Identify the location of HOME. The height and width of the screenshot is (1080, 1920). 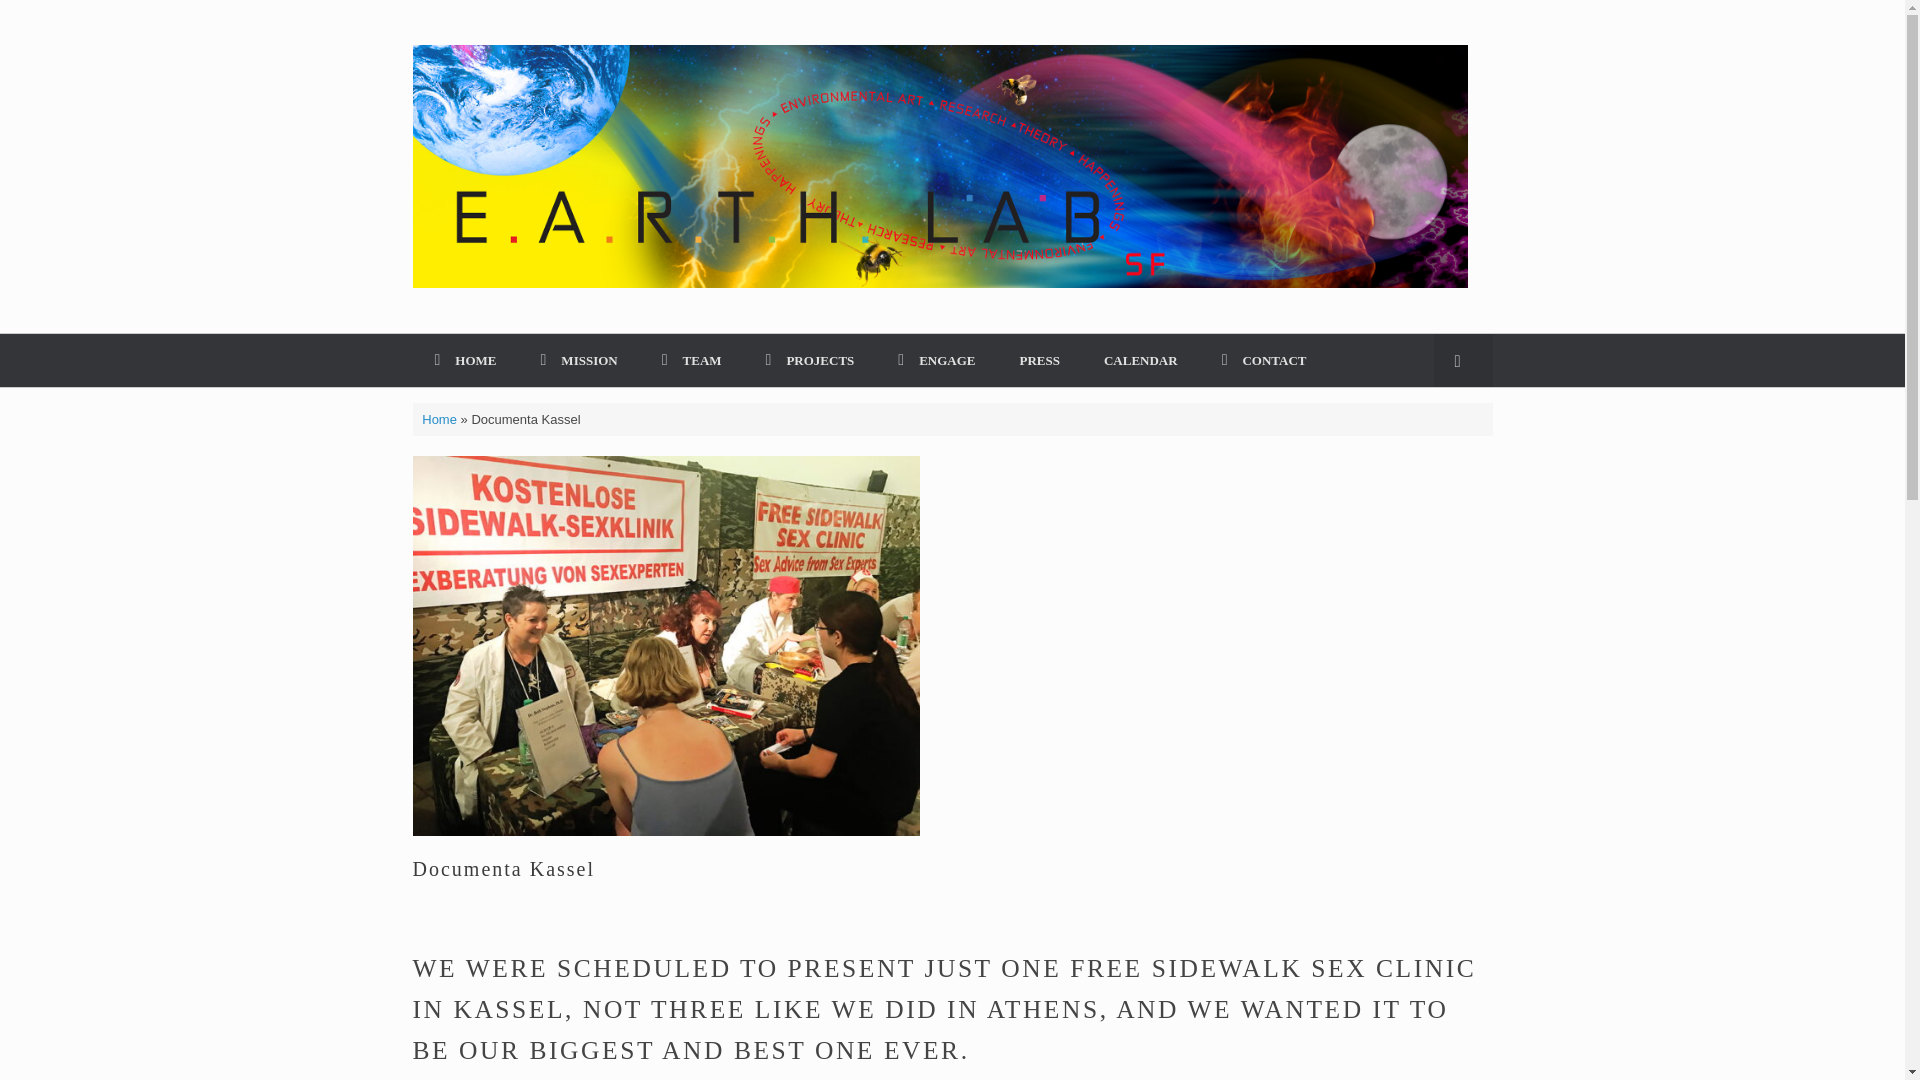
(465, 360).